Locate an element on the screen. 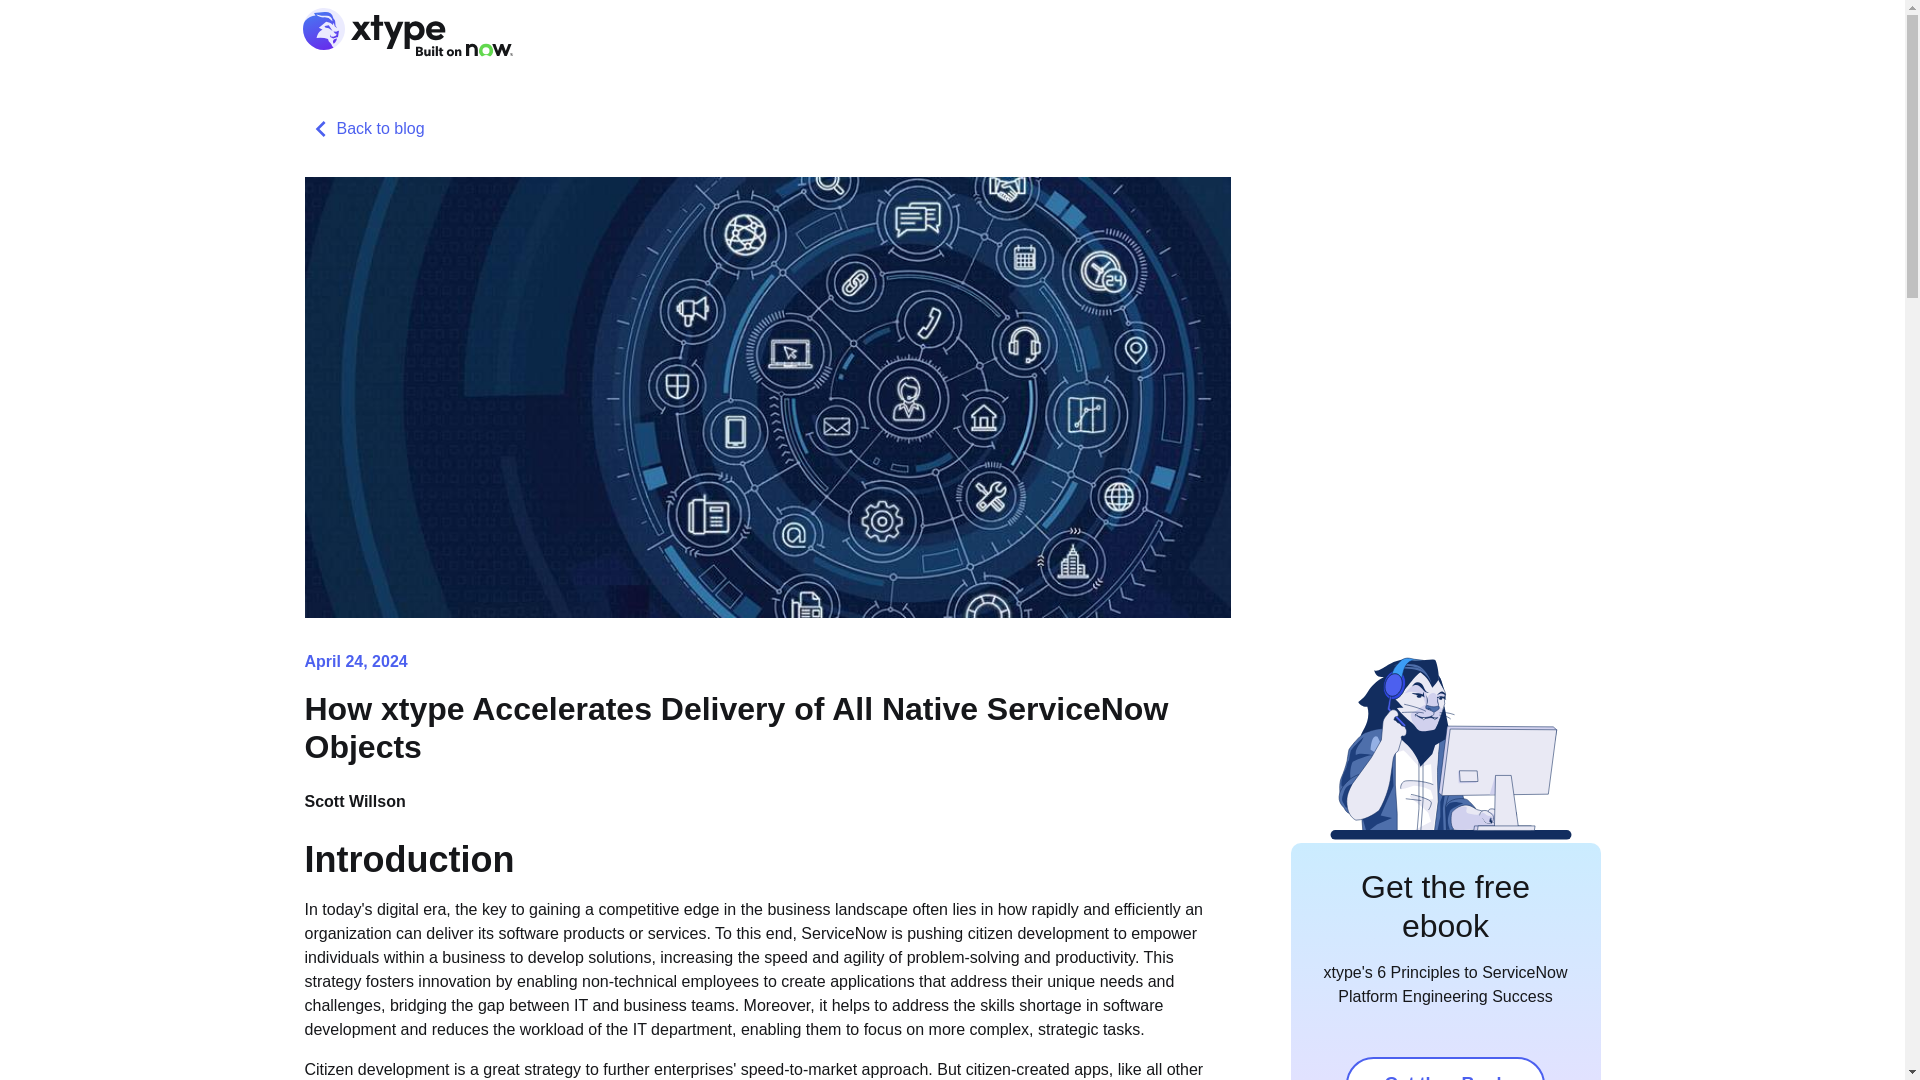 The width and height of the screenshot is (1920, 1080). Book a Demo is located at coordinates (1468, 32).